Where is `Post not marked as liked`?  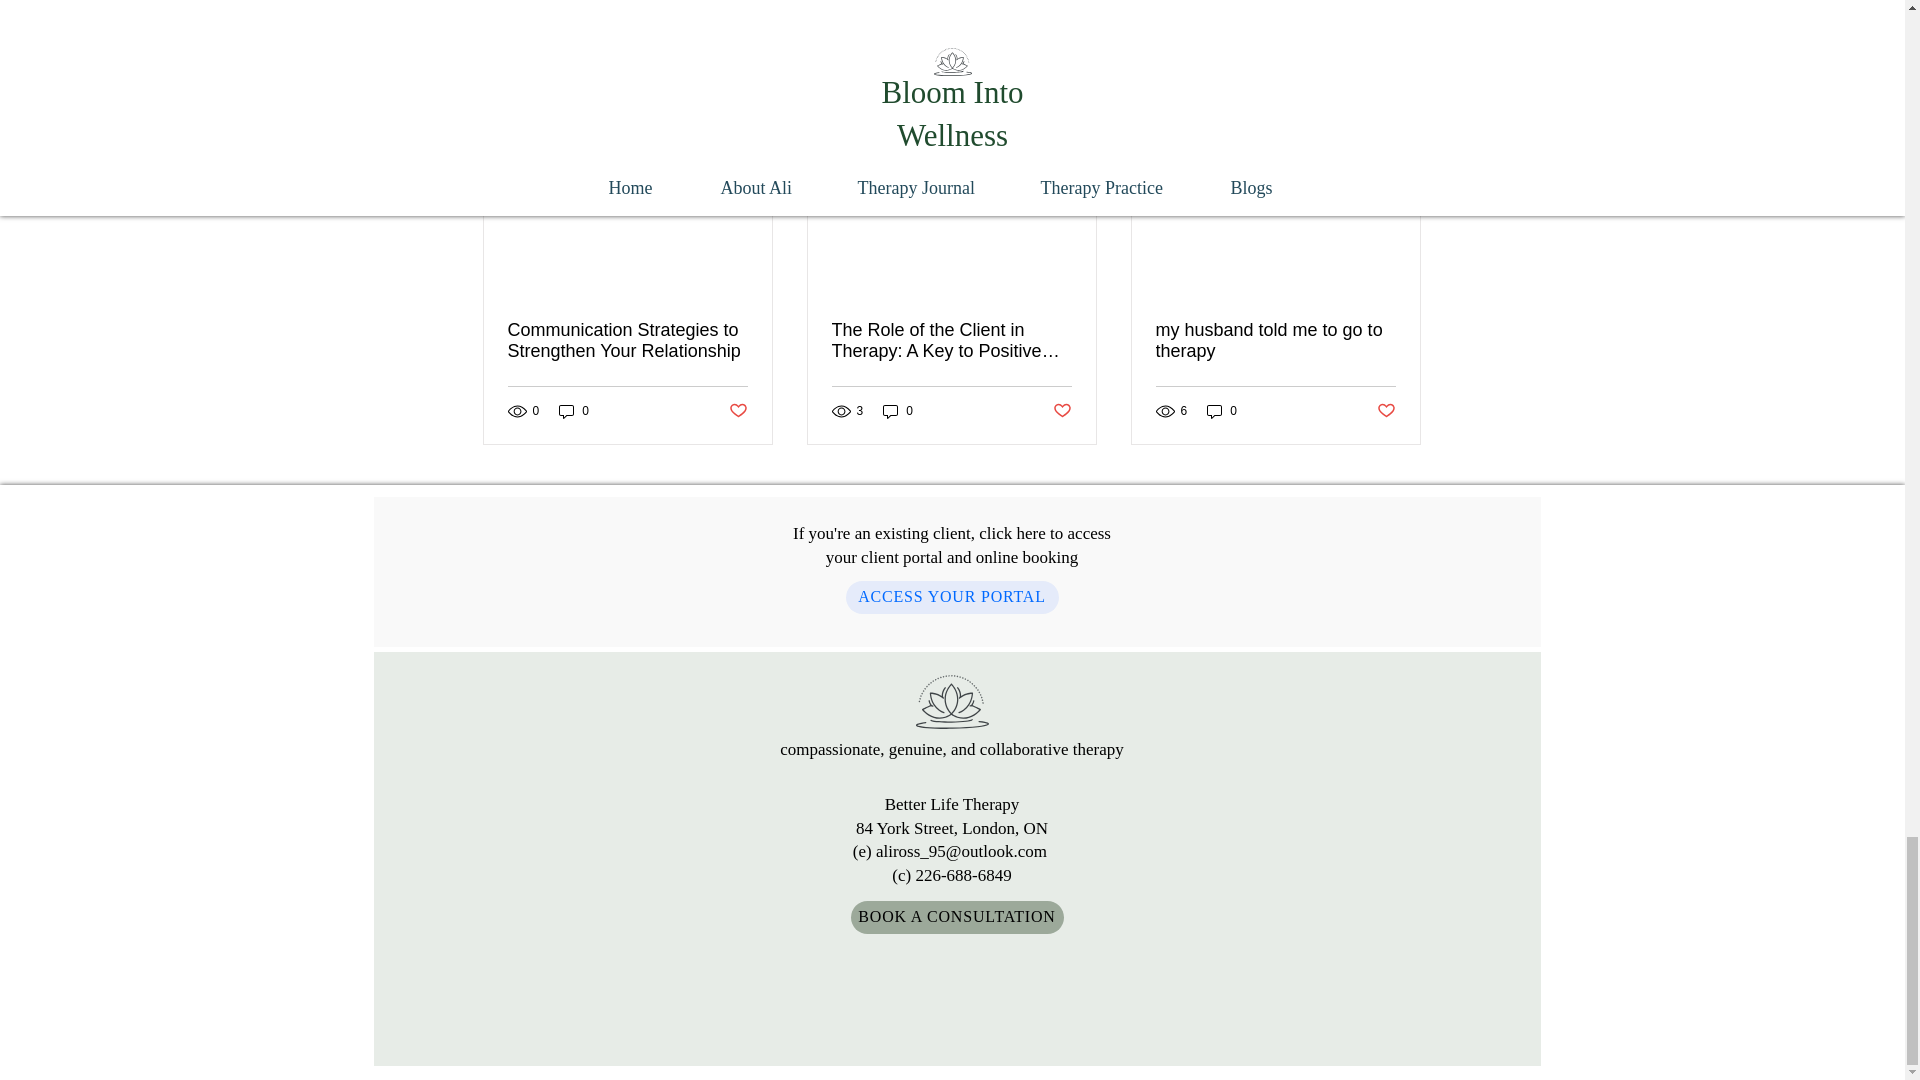
Post not marked as liked is located at coordinates (1062, 411).